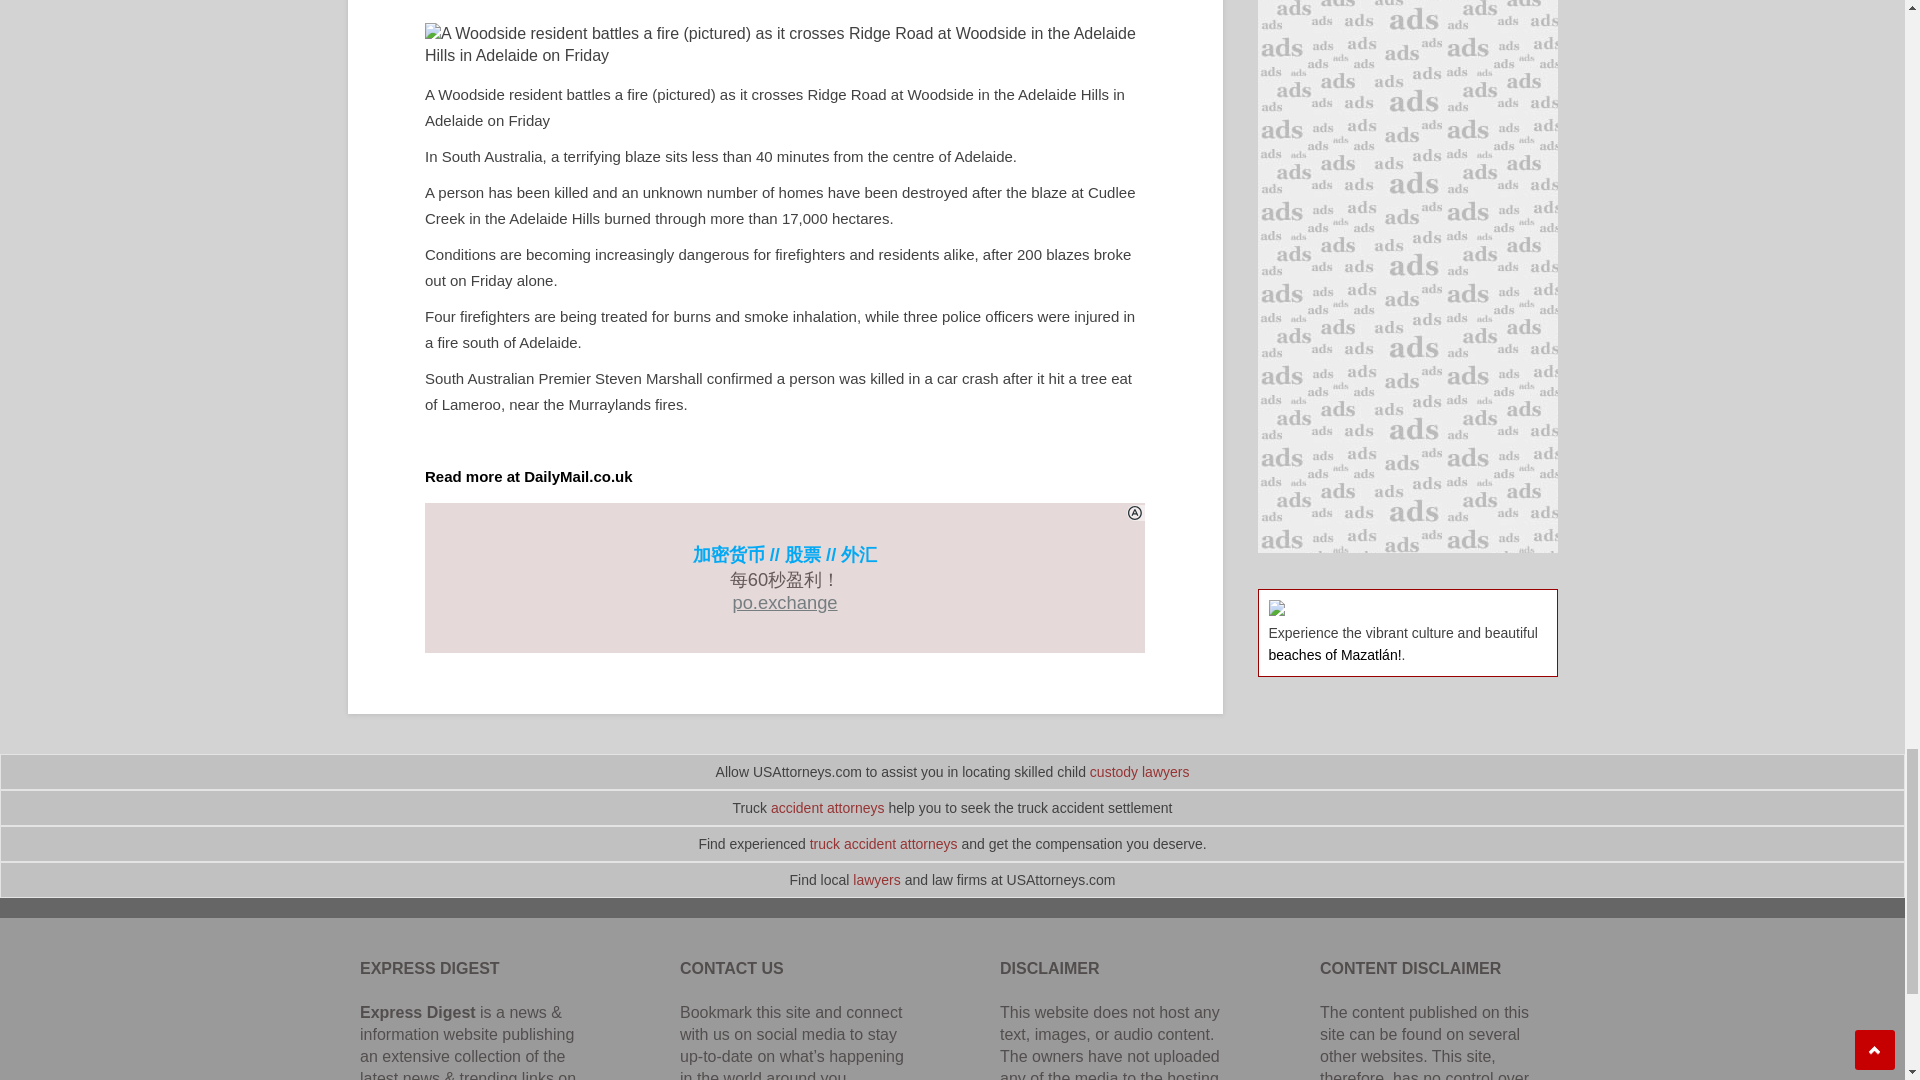 The height and width of the screenshot is (1080, 1920). What do you see at coordinates (528, 476) in the screenshot?
I see `Read more at DailyMail.co.uk` at bounding box center [528, 476].